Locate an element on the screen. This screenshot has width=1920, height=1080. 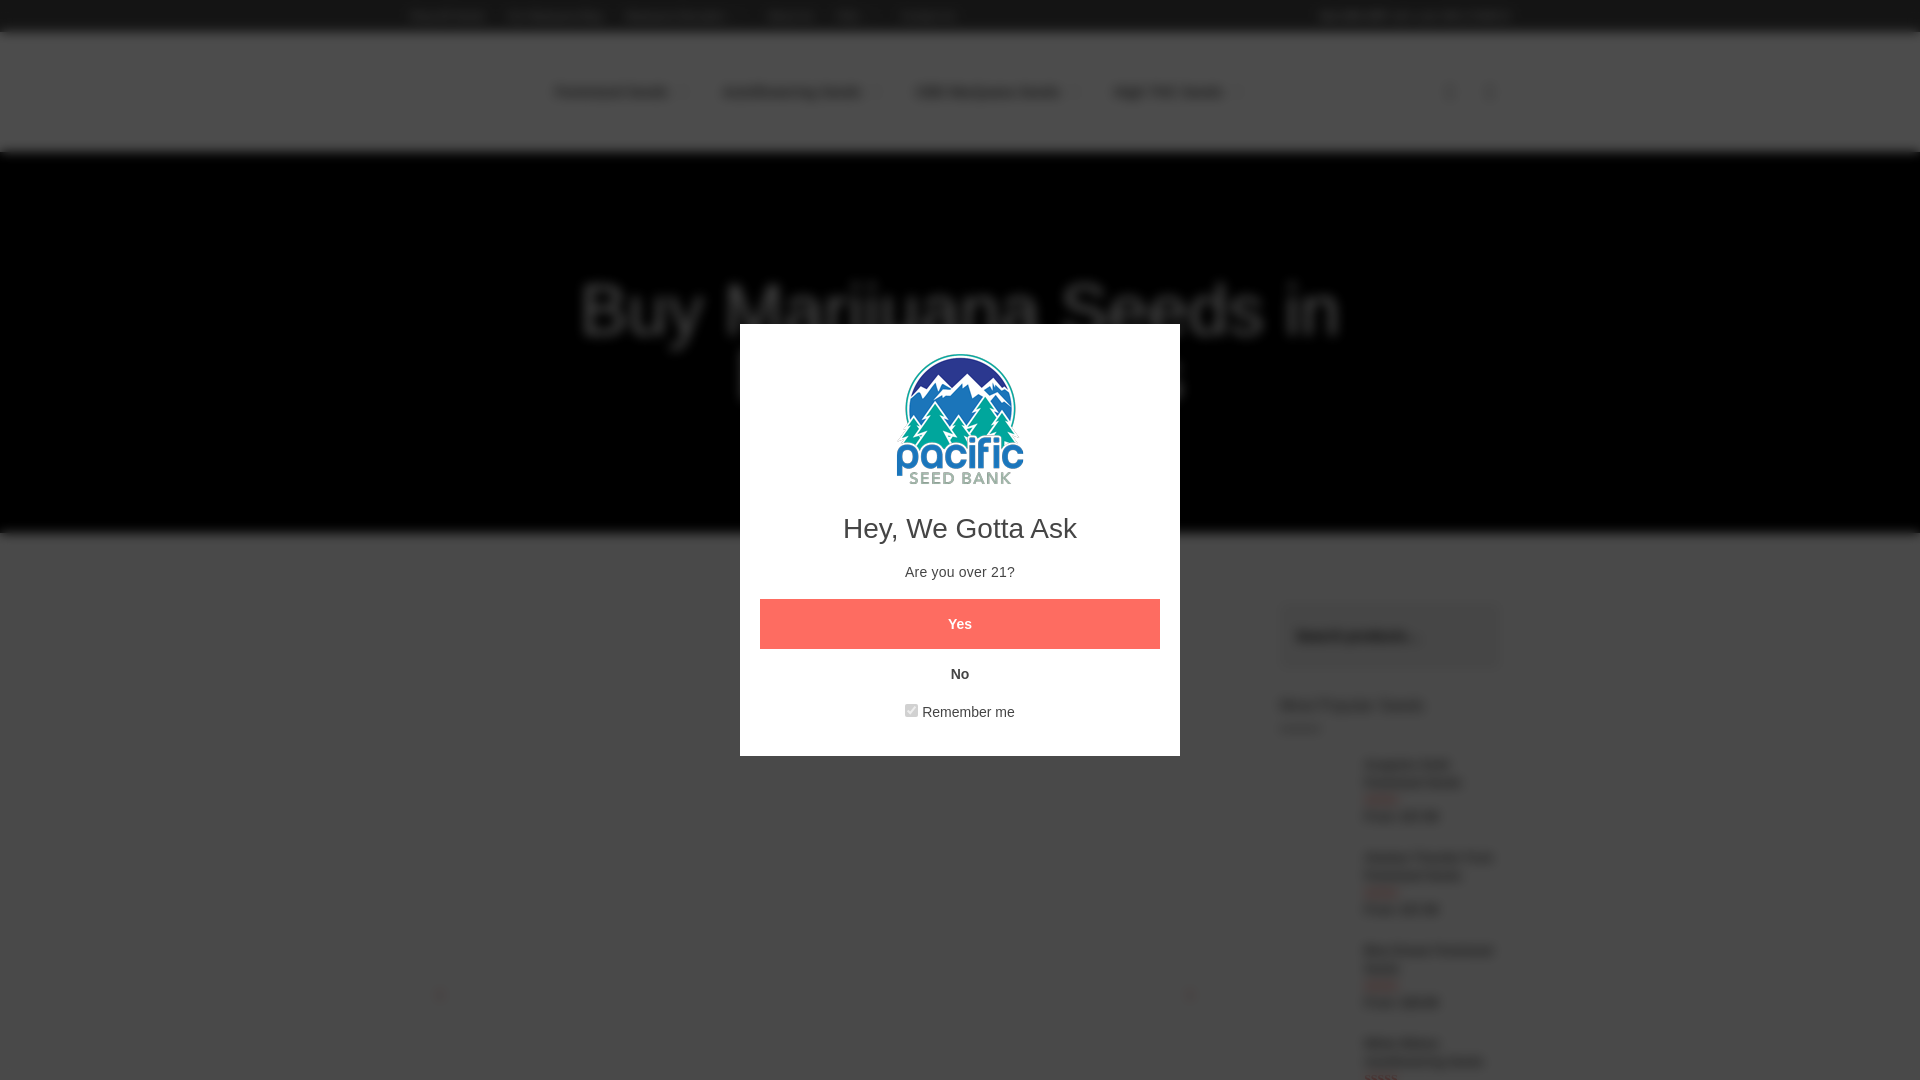
Feminized Seeds is located at coordinates (622, 91).